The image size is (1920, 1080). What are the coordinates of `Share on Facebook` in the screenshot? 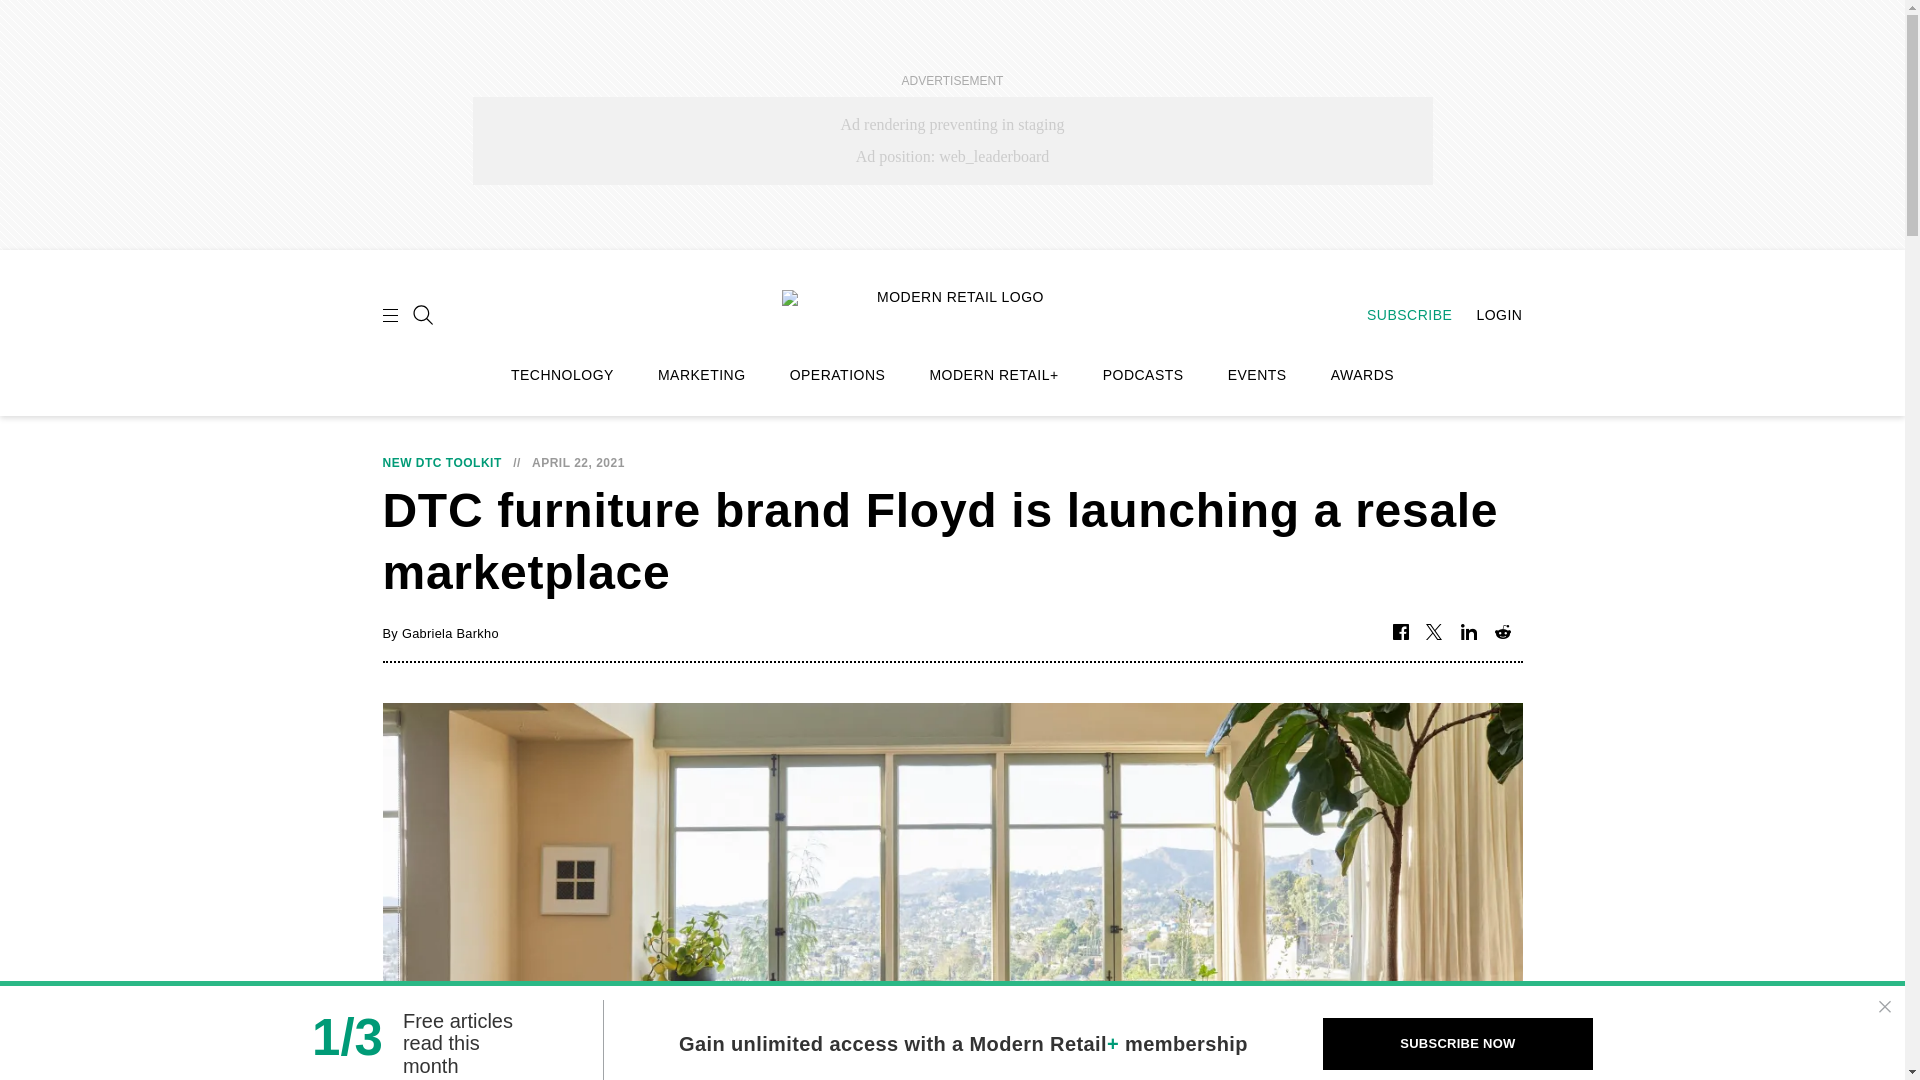 It's located at (1400, 633).